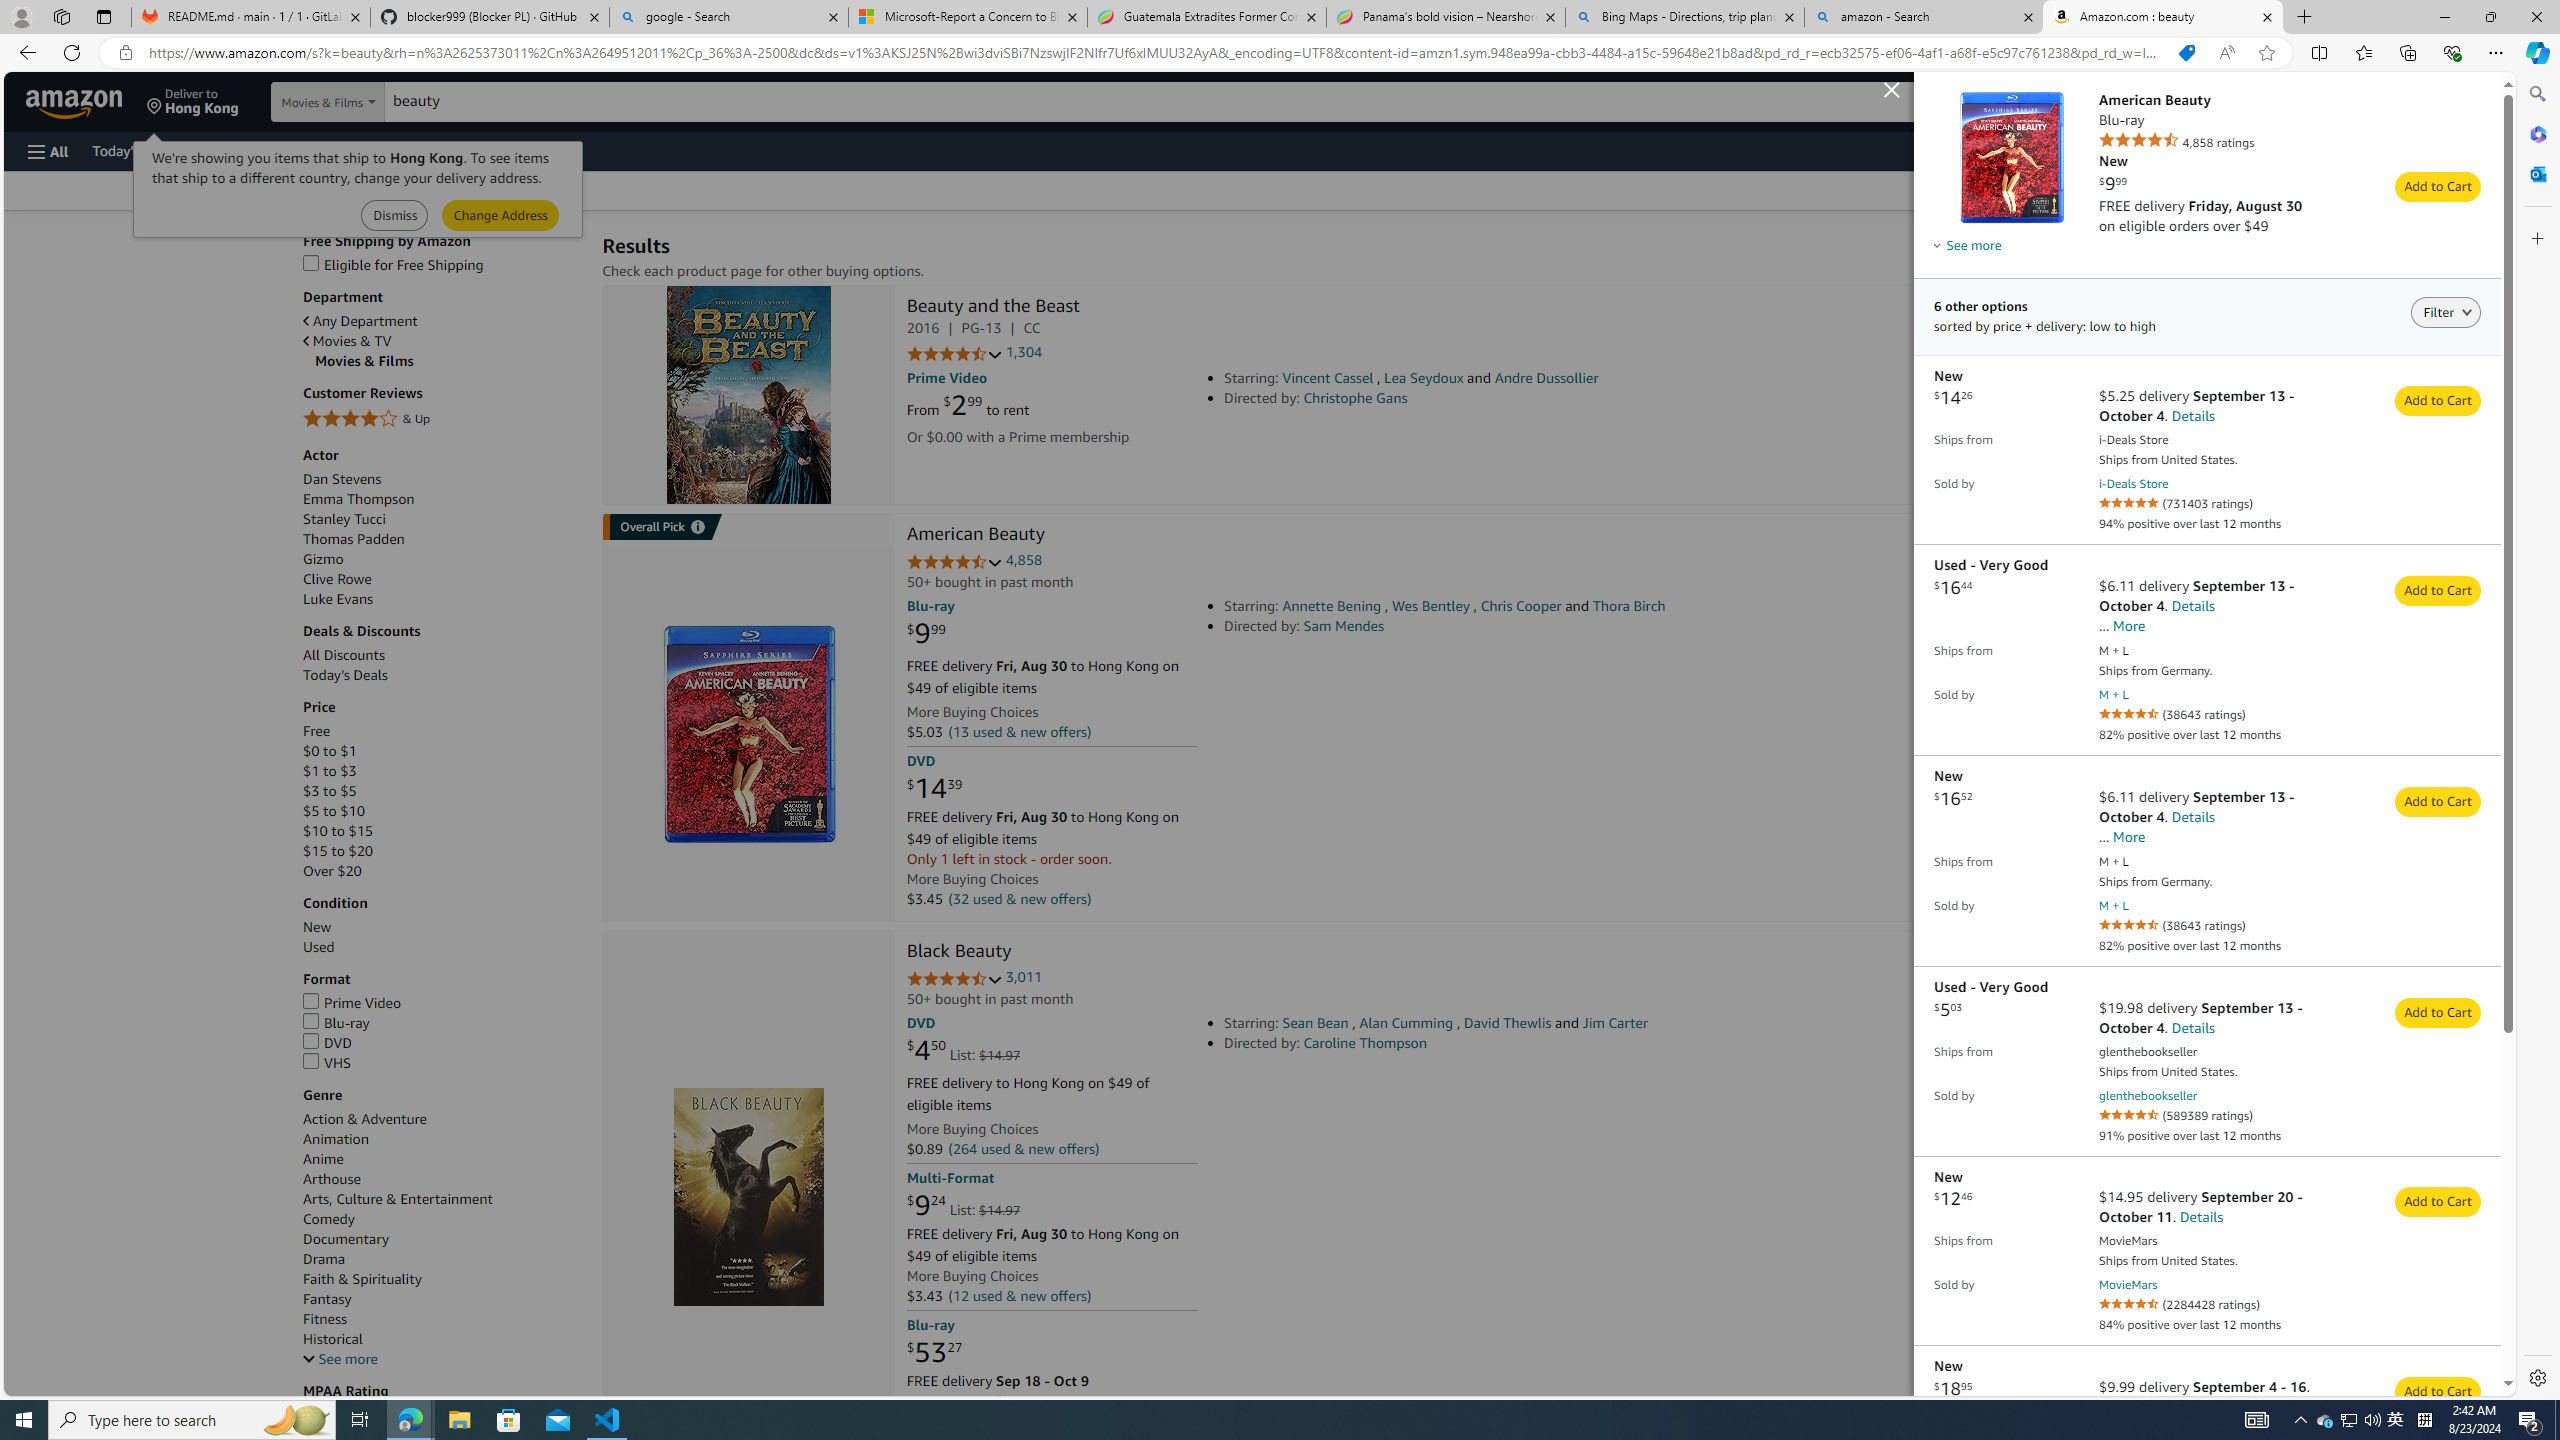 This screenshot has height=1440, width=2560. I want to click on Quantity Selector, so click(2432, 431).